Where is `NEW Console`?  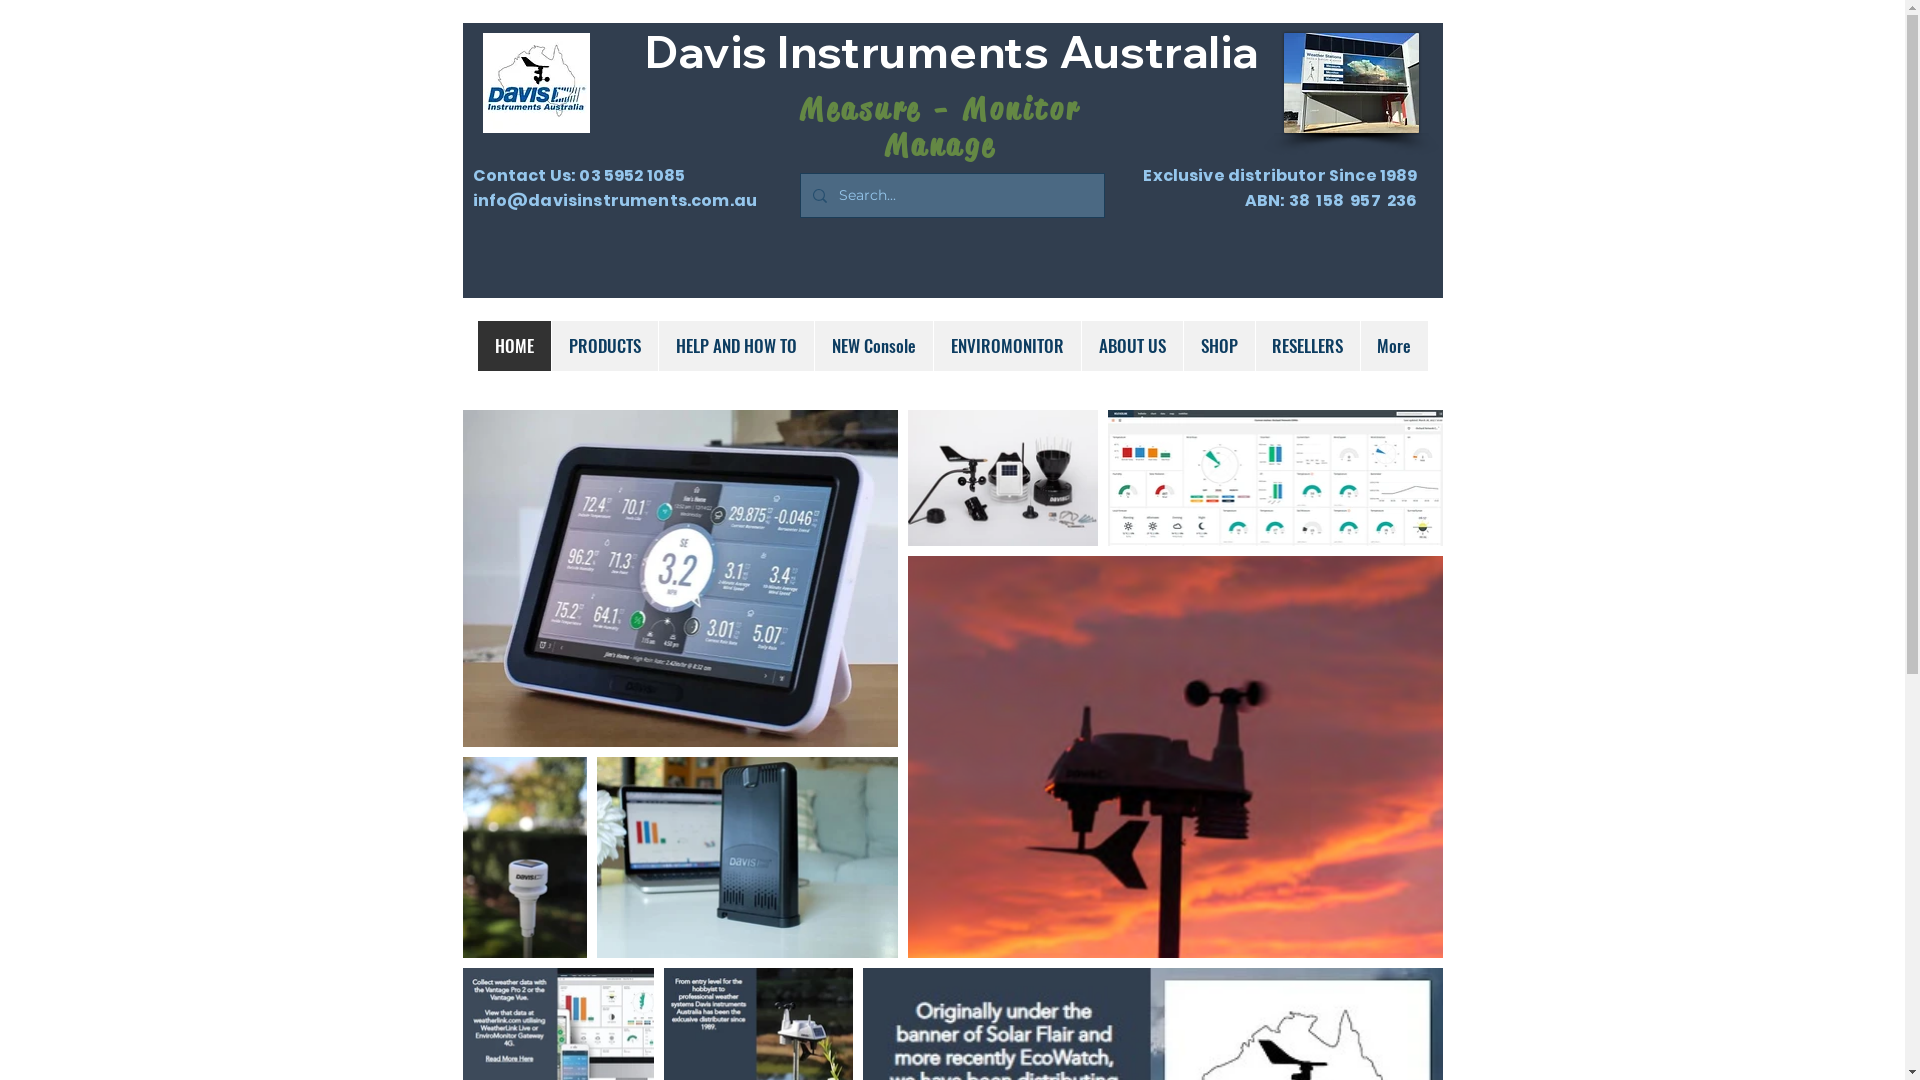 NEW Console is located at coordinates (874, 346).